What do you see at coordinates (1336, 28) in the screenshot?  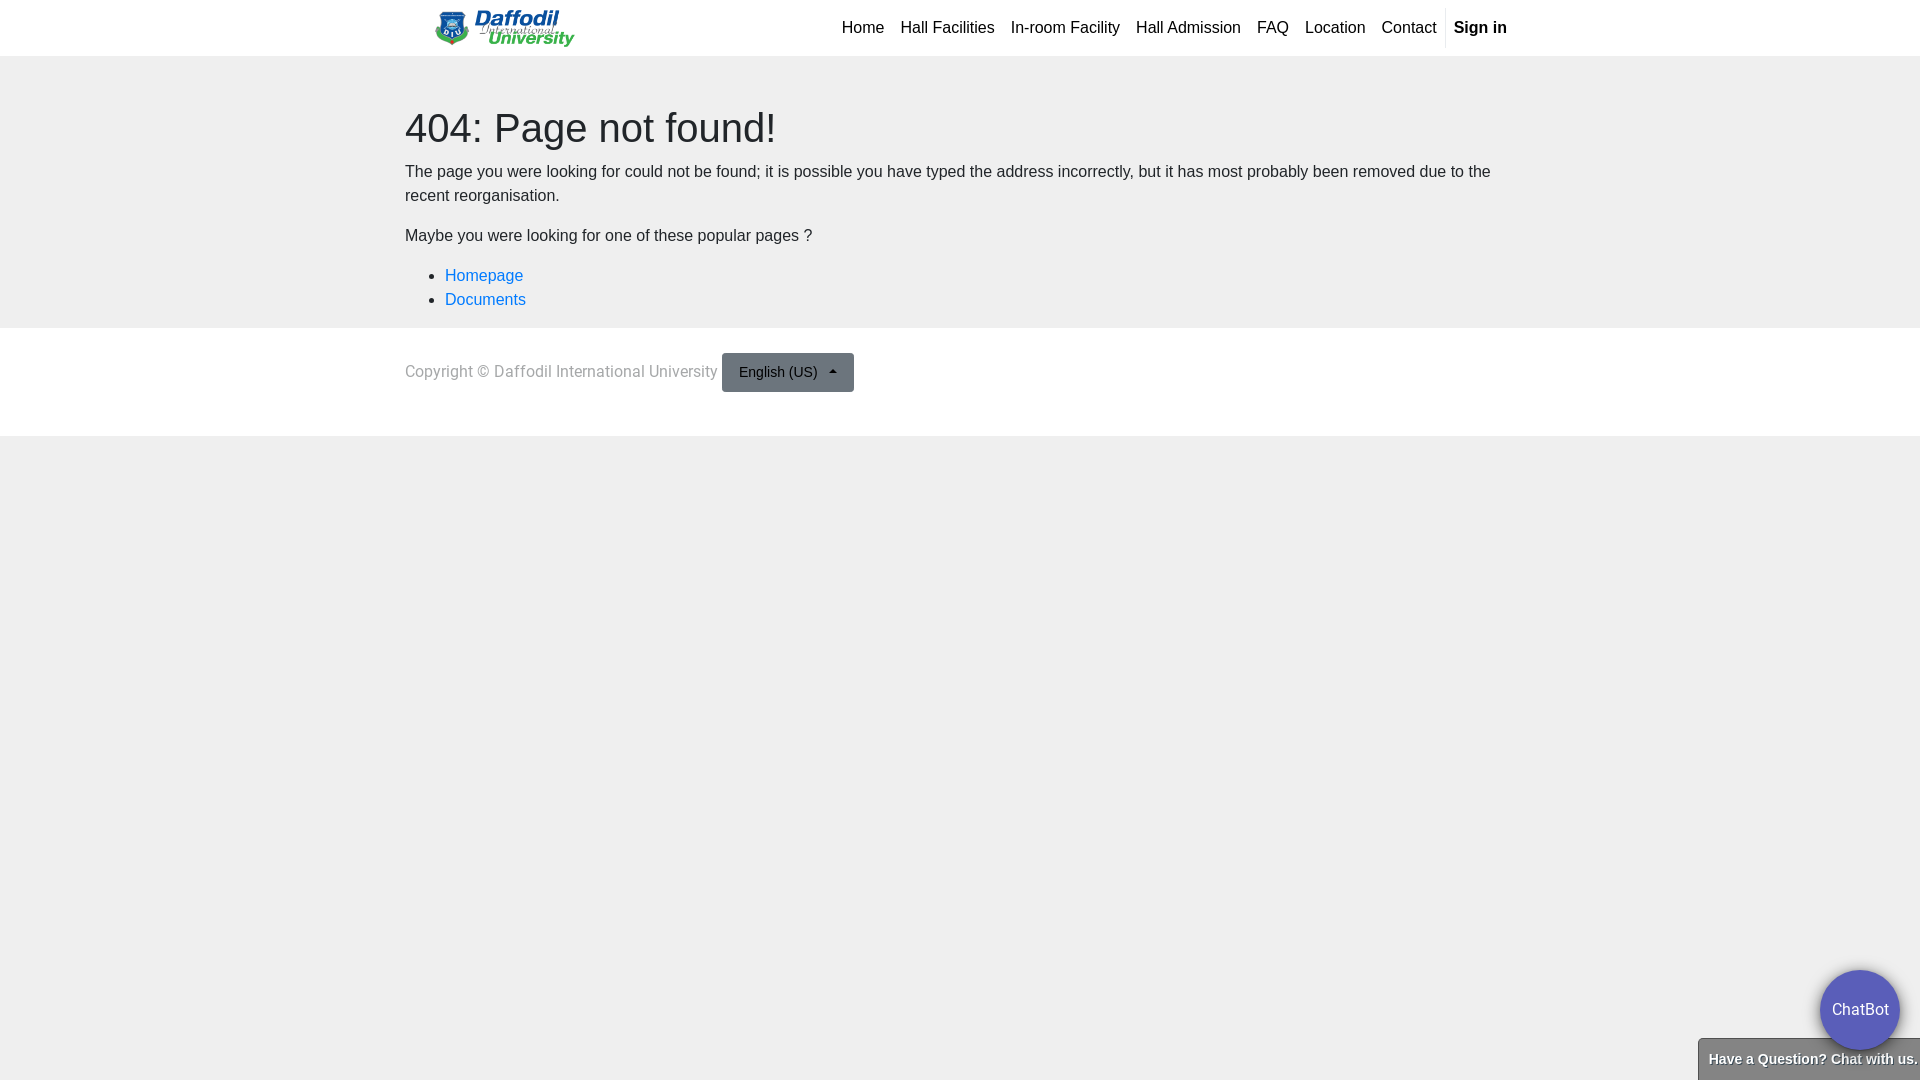 I see `Location` at bounding box center [1336, 28].